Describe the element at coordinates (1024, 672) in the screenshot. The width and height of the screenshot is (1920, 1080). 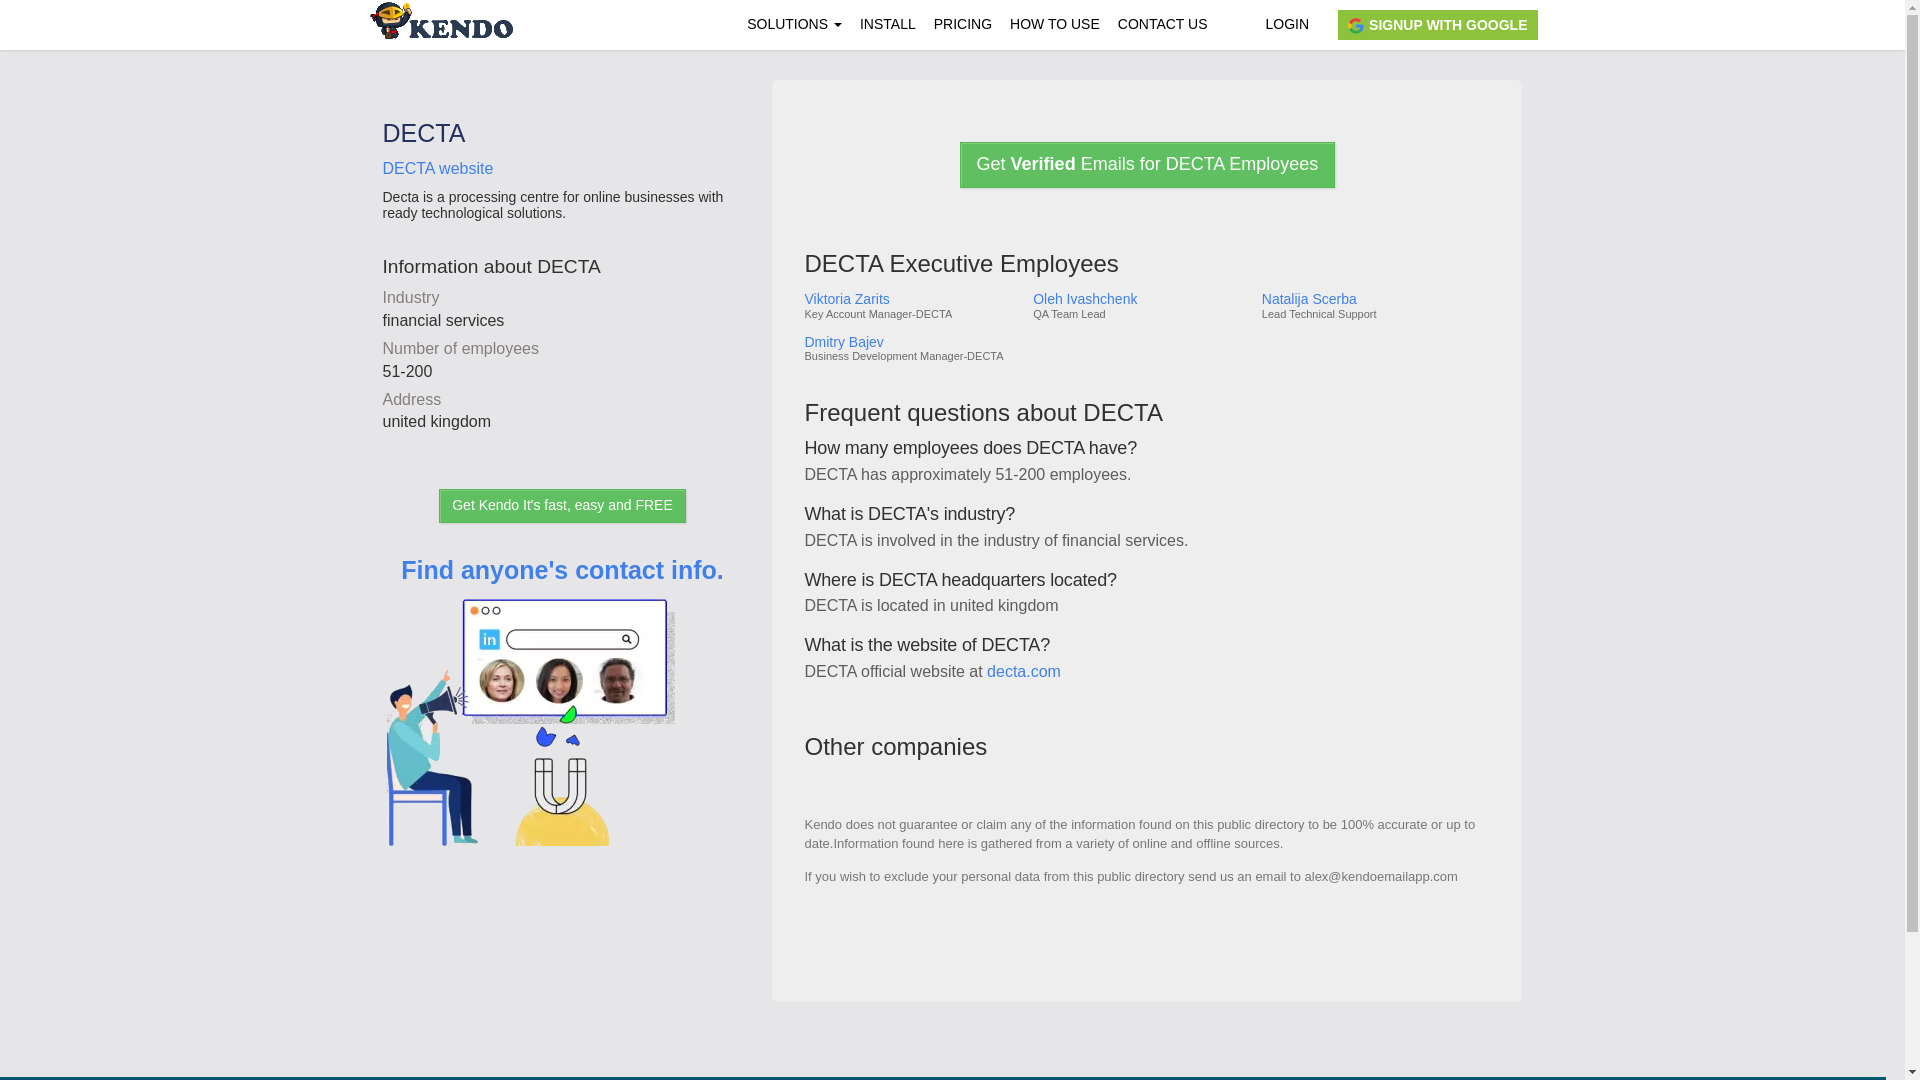
I see `decta.com` at that location.